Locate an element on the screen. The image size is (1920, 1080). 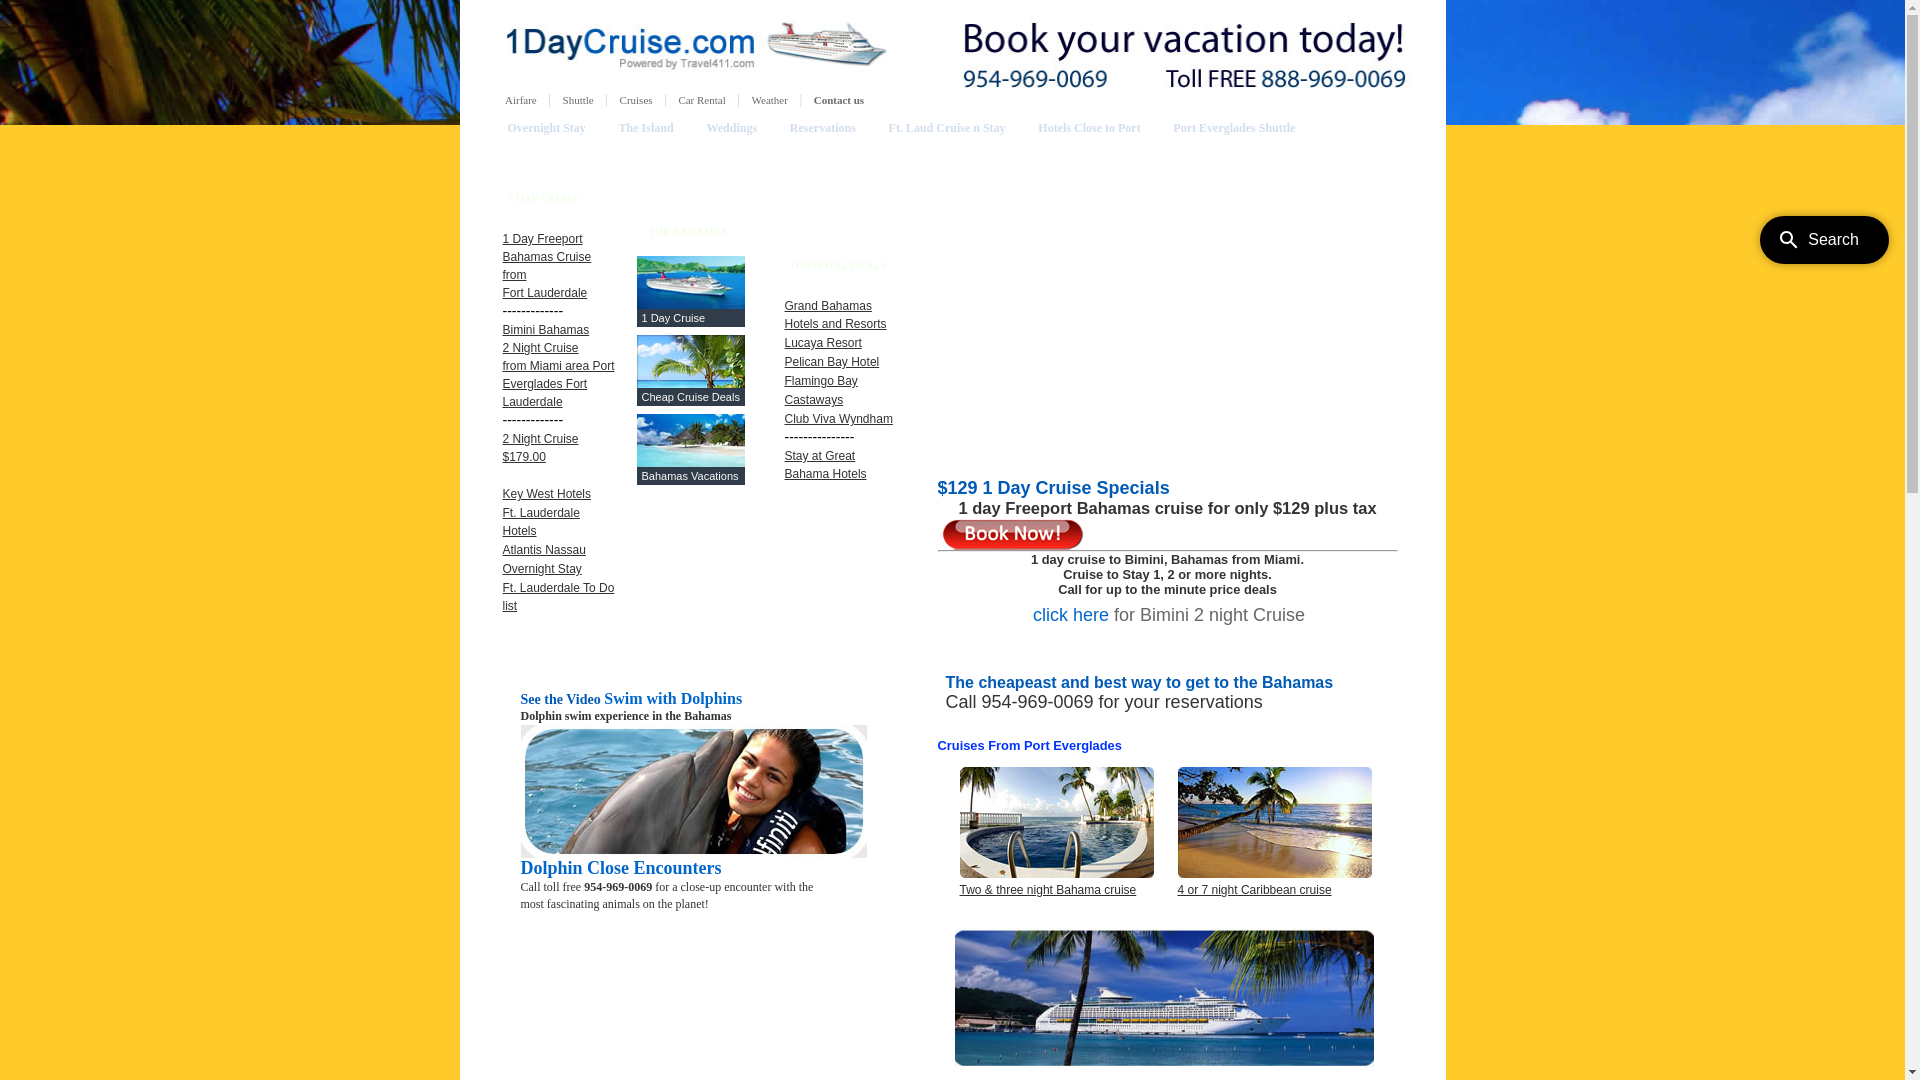
Pelican Bay Hotel is located at coordinates (832, 362).